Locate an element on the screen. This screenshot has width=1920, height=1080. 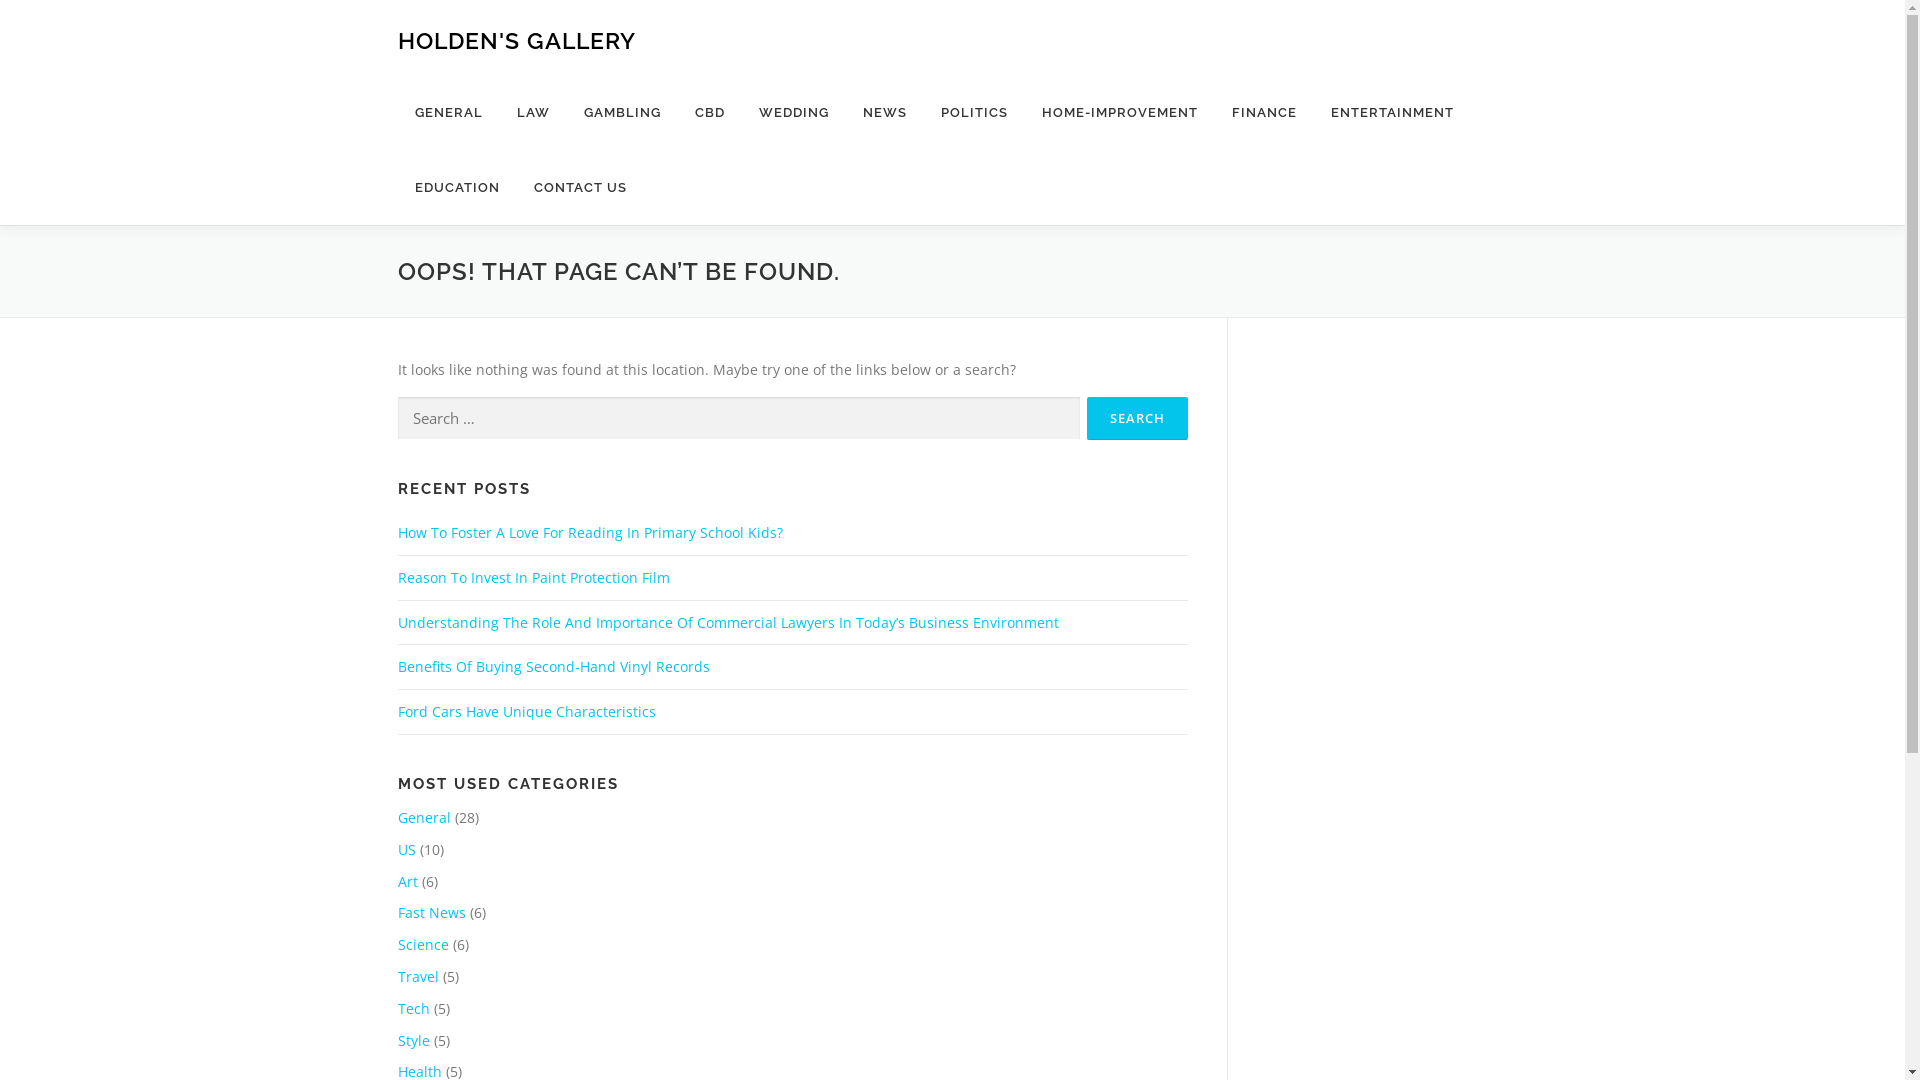
Search is located at coordinates (1136, 418).